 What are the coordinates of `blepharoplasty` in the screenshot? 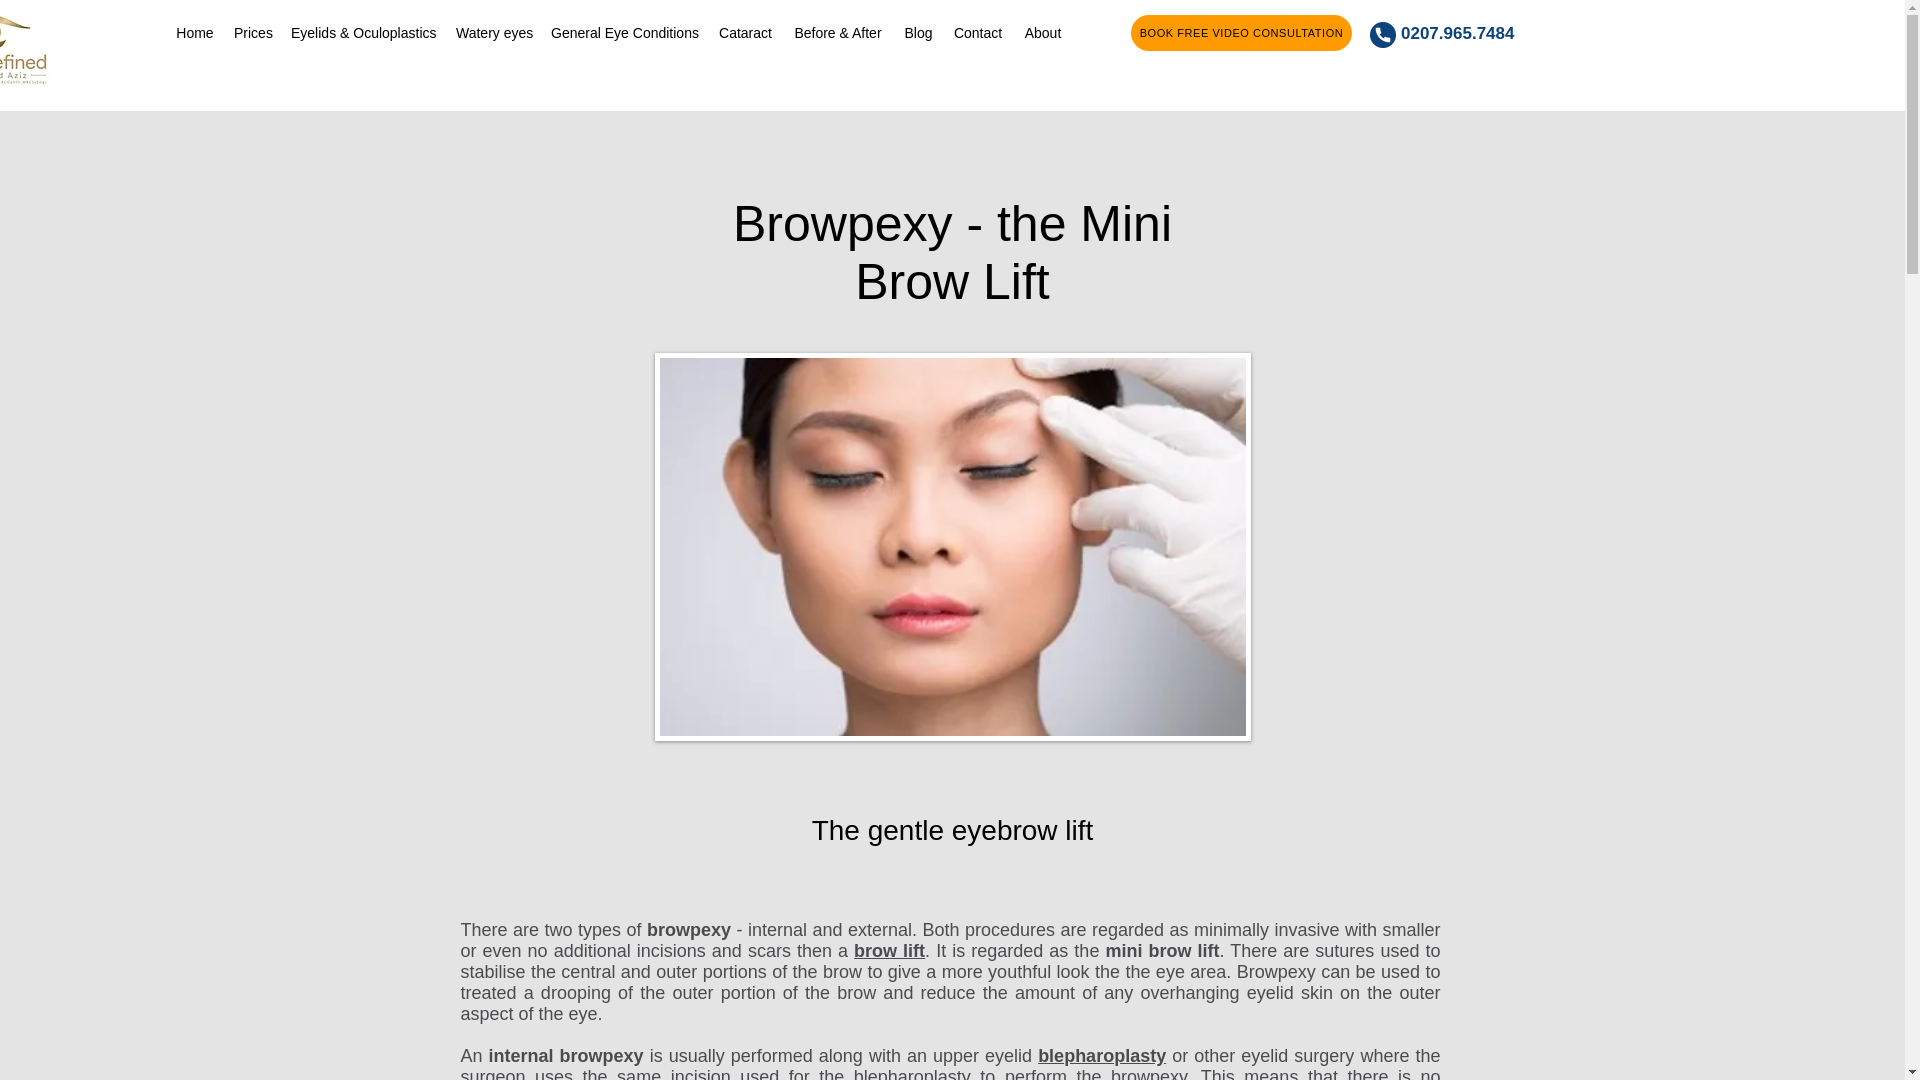 It's located at (1102, 1056).